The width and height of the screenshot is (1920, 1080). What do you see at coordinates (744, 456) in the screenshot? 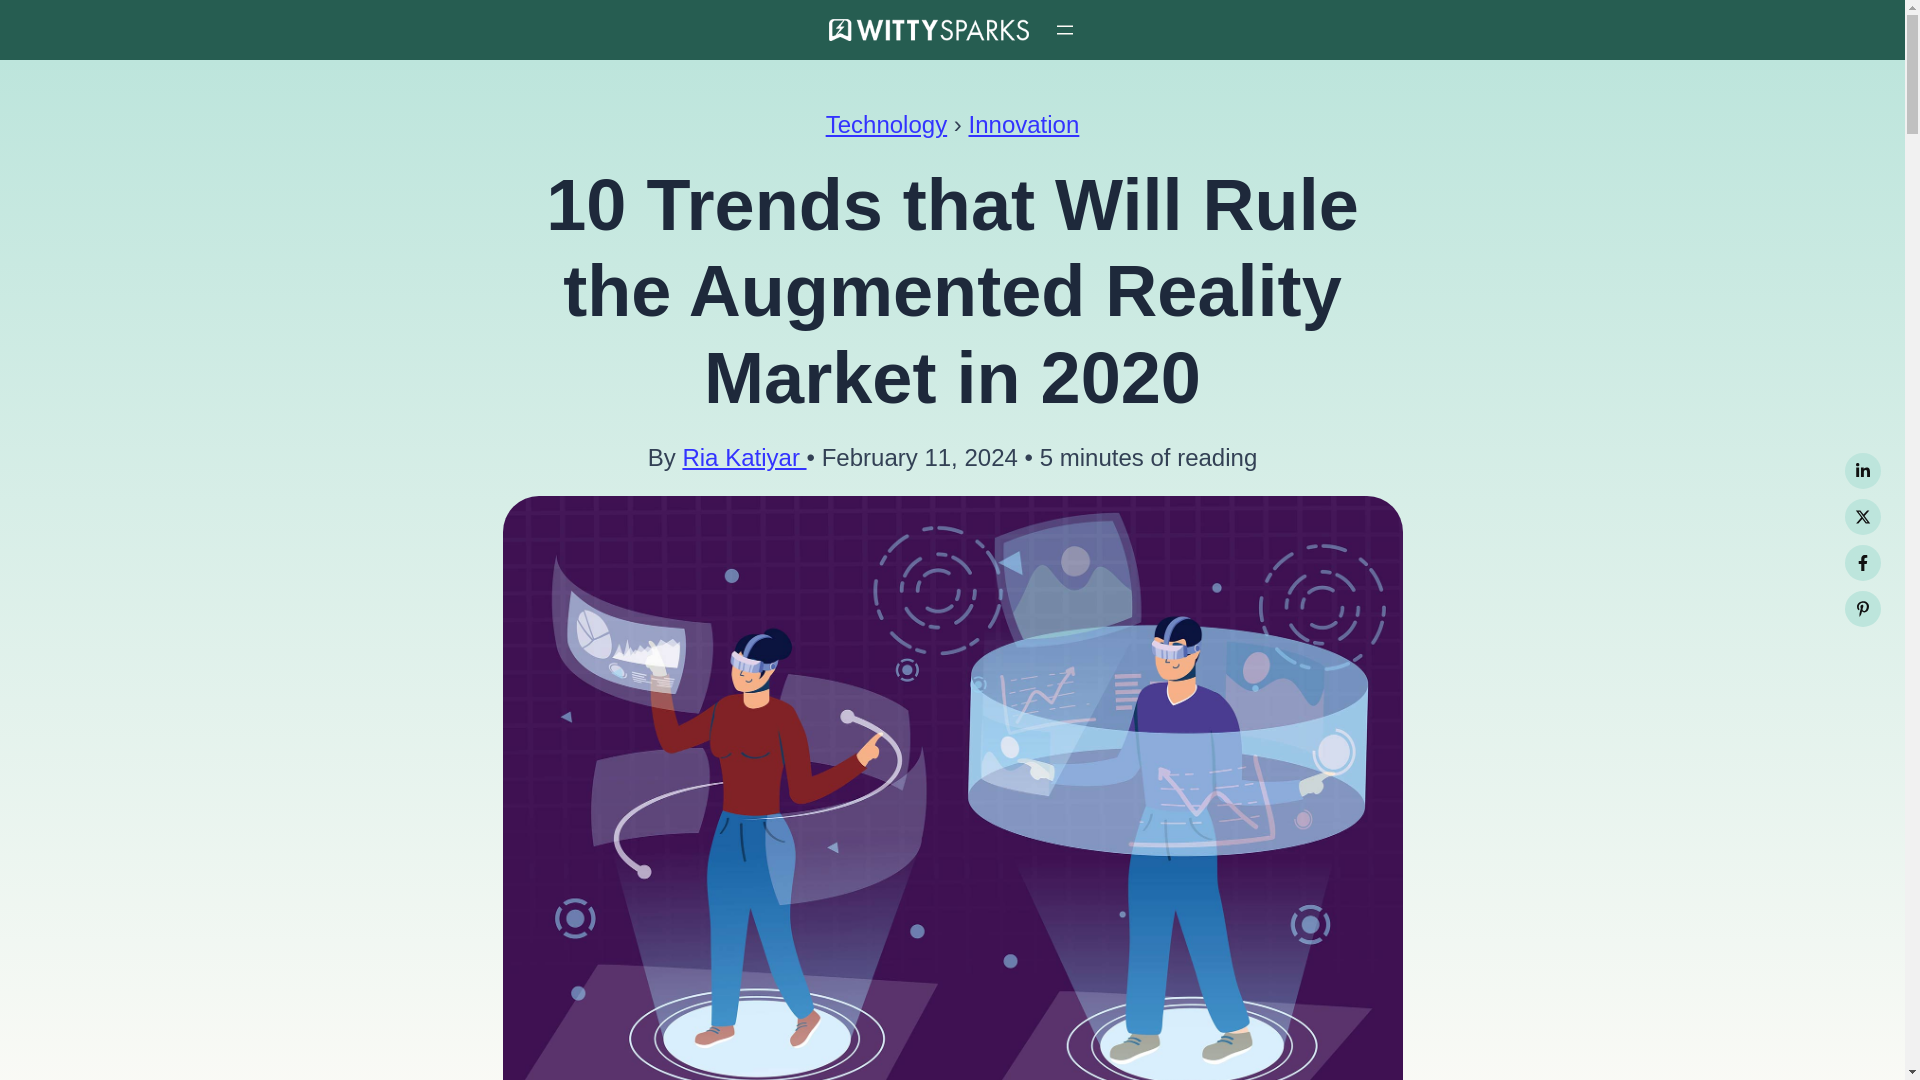
I see `Ria Katiyar` at bounding box center [744, 456].